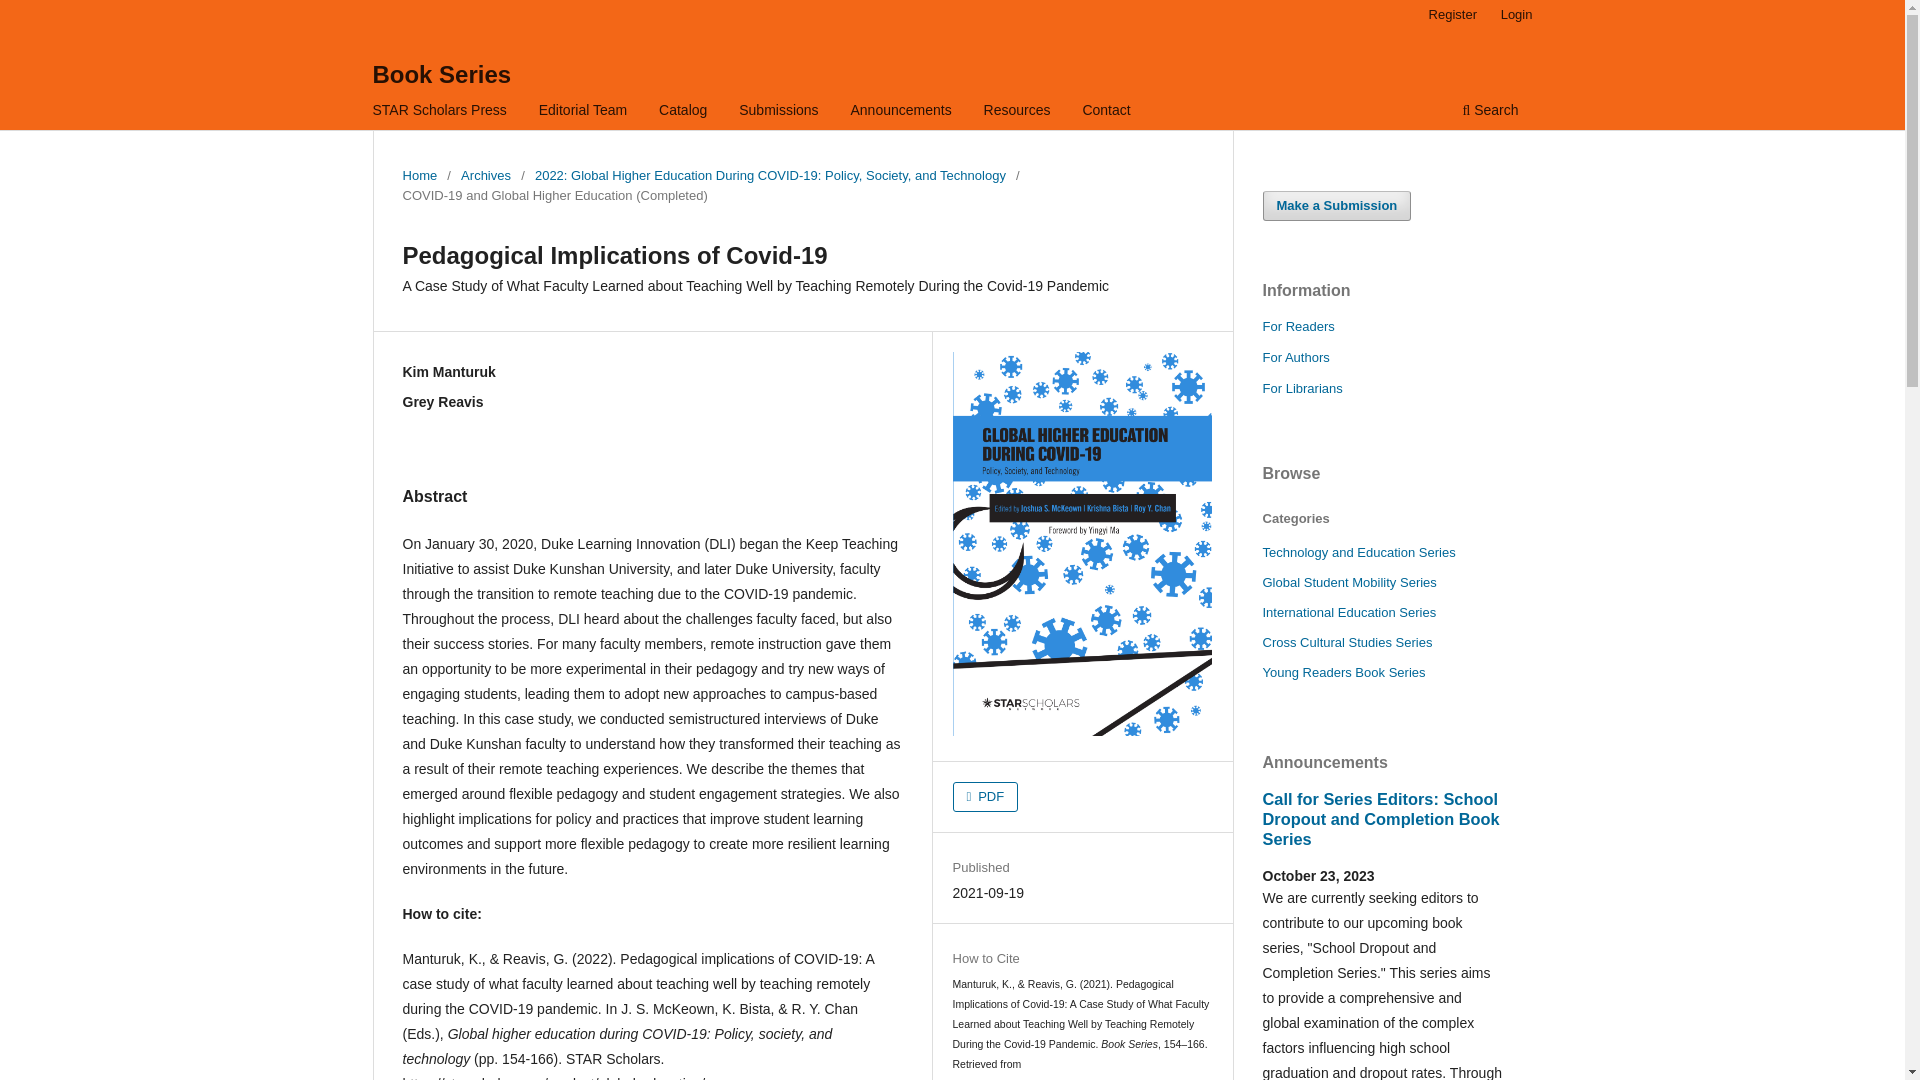  I want to click on Catalog, so click(683, 112).